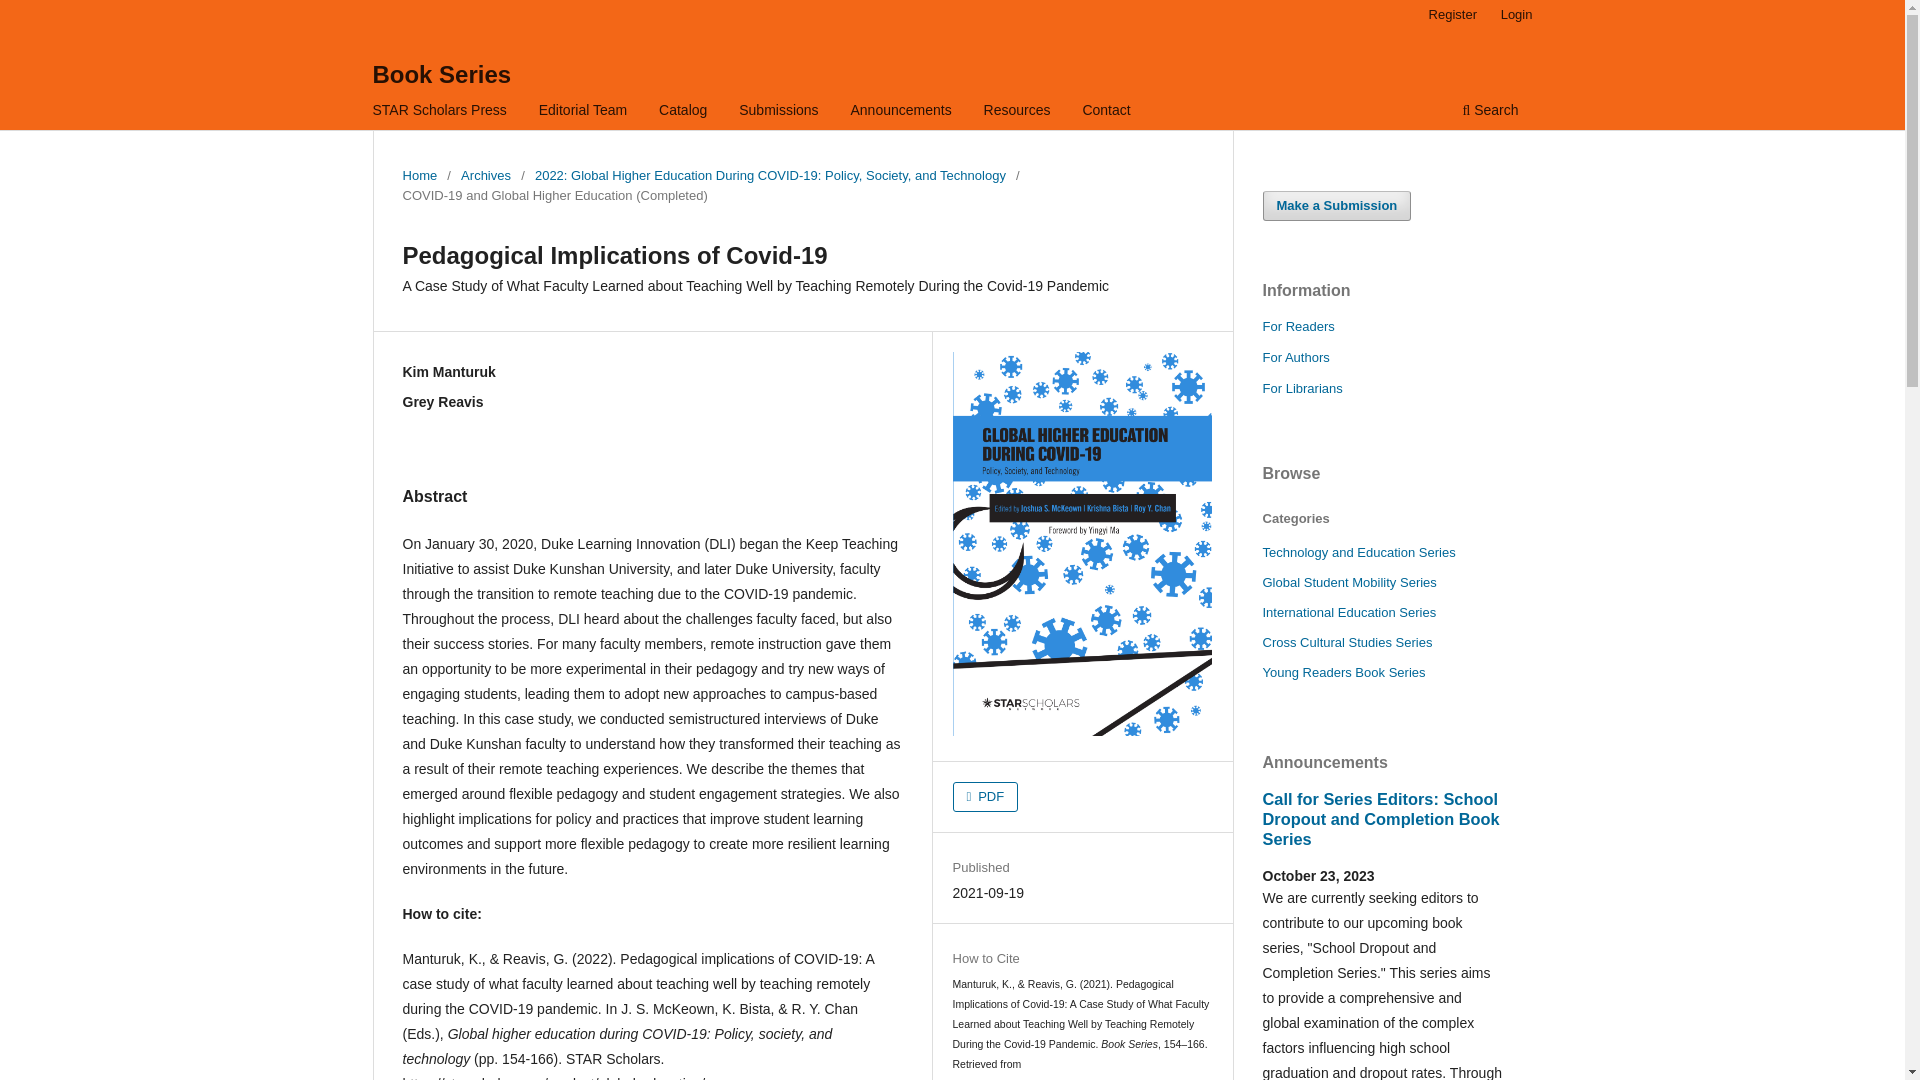  I want to click on Catalog, so click(683, 112).